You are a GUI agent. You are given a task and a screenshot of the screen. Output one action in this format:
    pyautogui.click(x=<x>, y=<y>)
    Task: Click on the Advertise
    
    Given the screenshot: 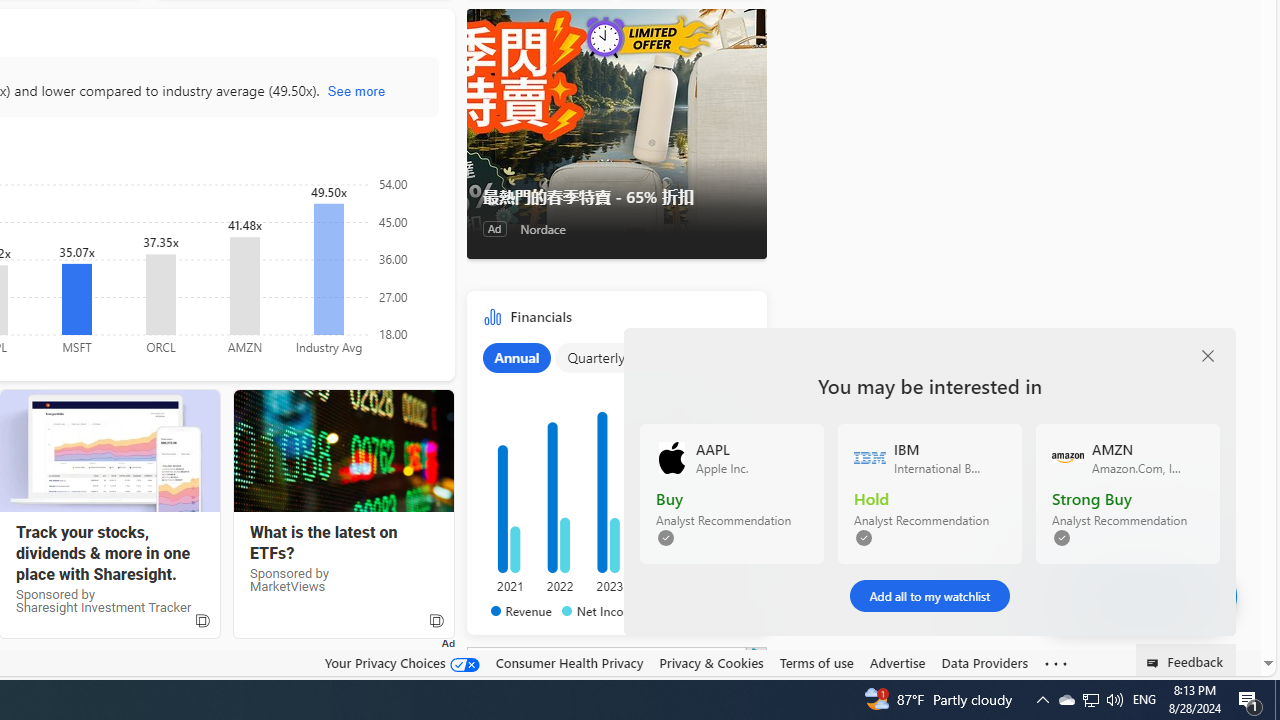 What is the action you would take?
    pyautogui.click(x=897, y=662)
    